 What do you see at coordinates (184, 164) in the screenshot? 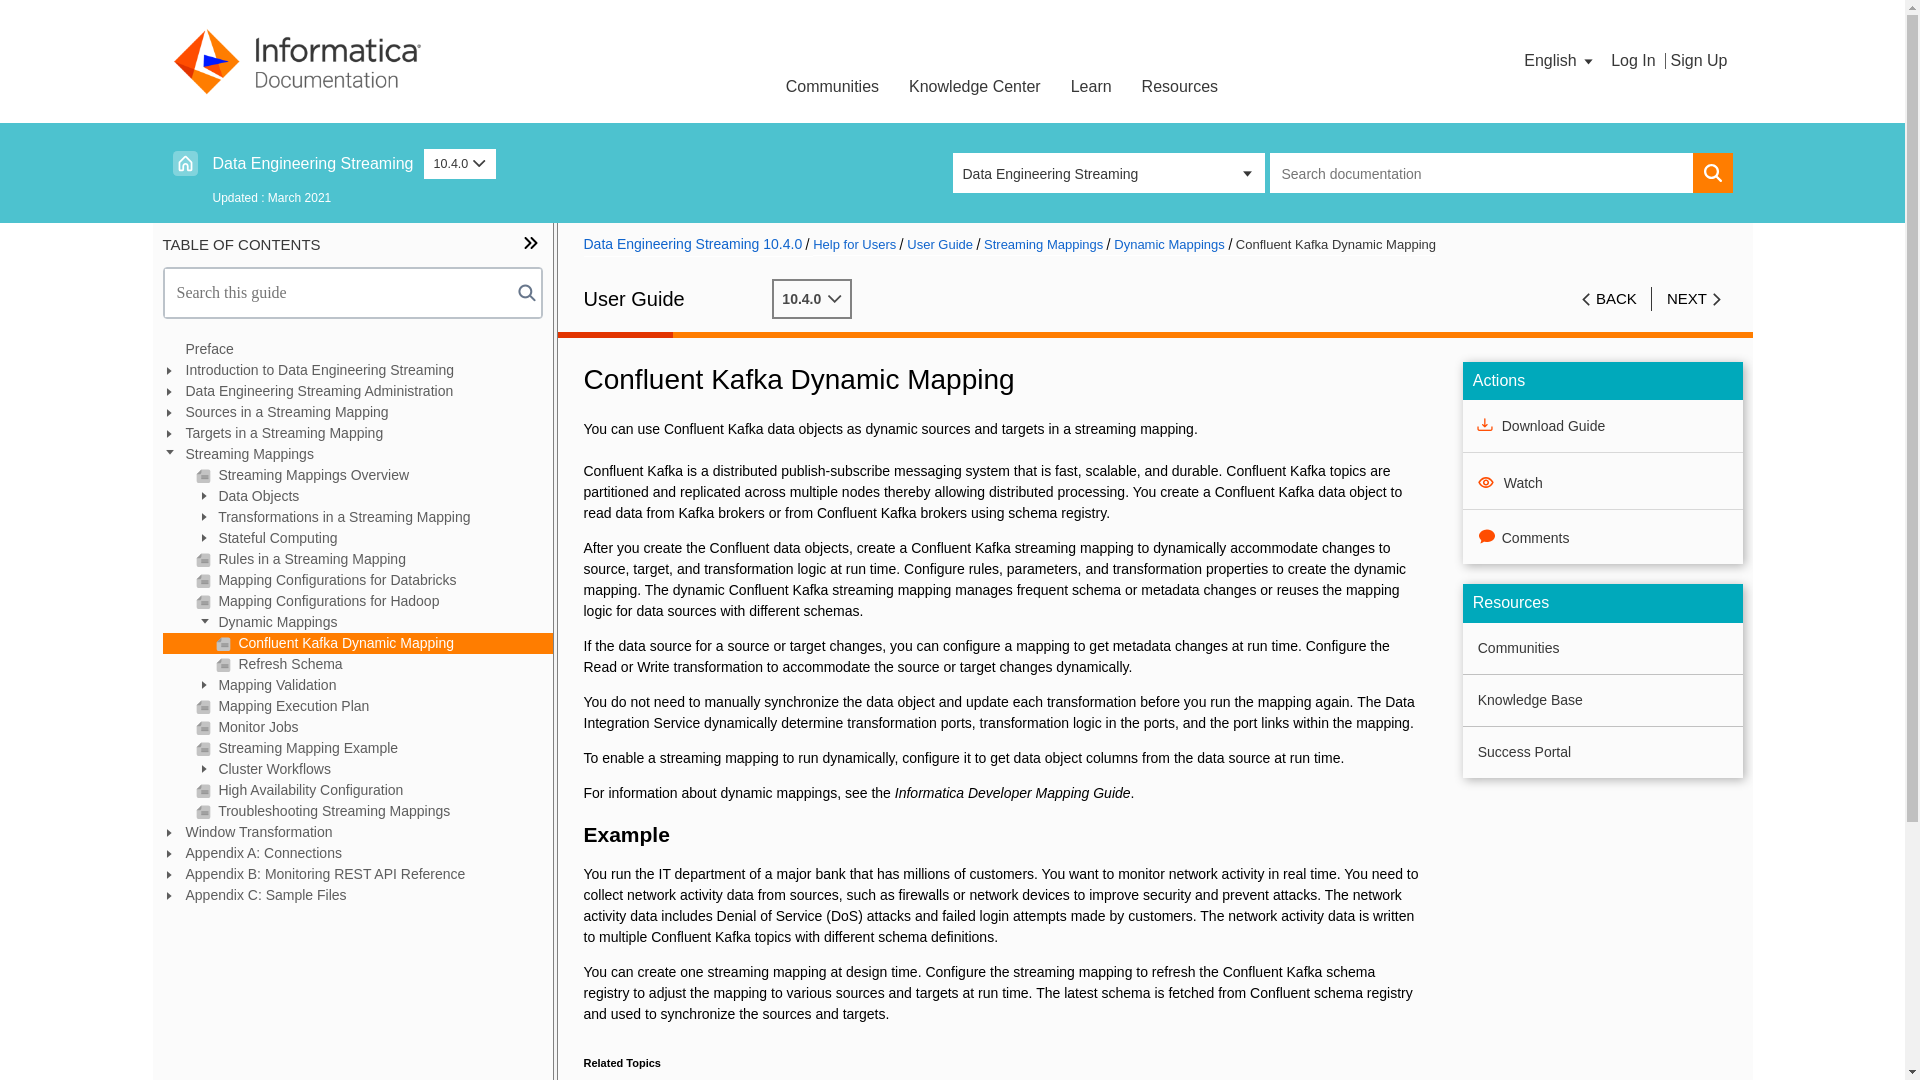
I see `Home` at bounding box center [184, 164].